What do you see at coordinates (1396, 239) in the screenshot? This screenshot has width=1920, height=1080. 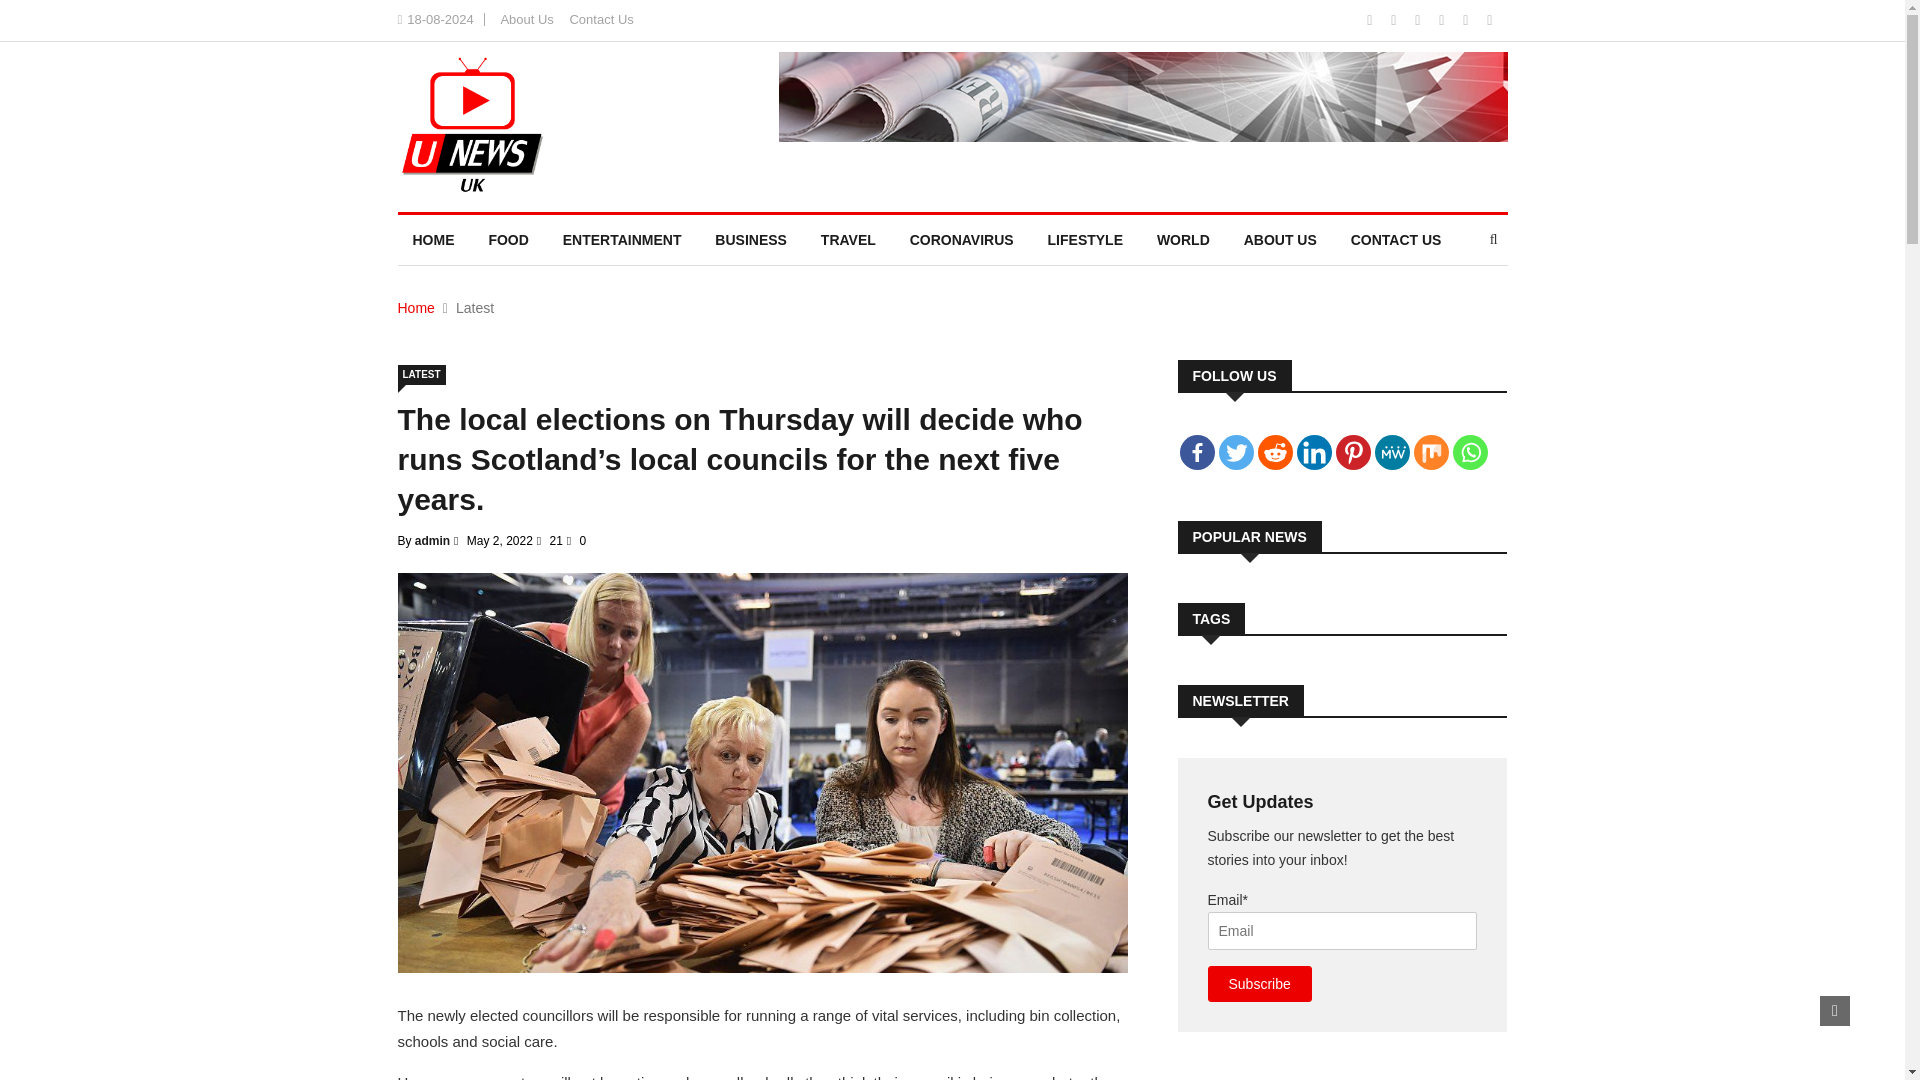 I see `CONTACT US` at bounding box center [1396, 239].